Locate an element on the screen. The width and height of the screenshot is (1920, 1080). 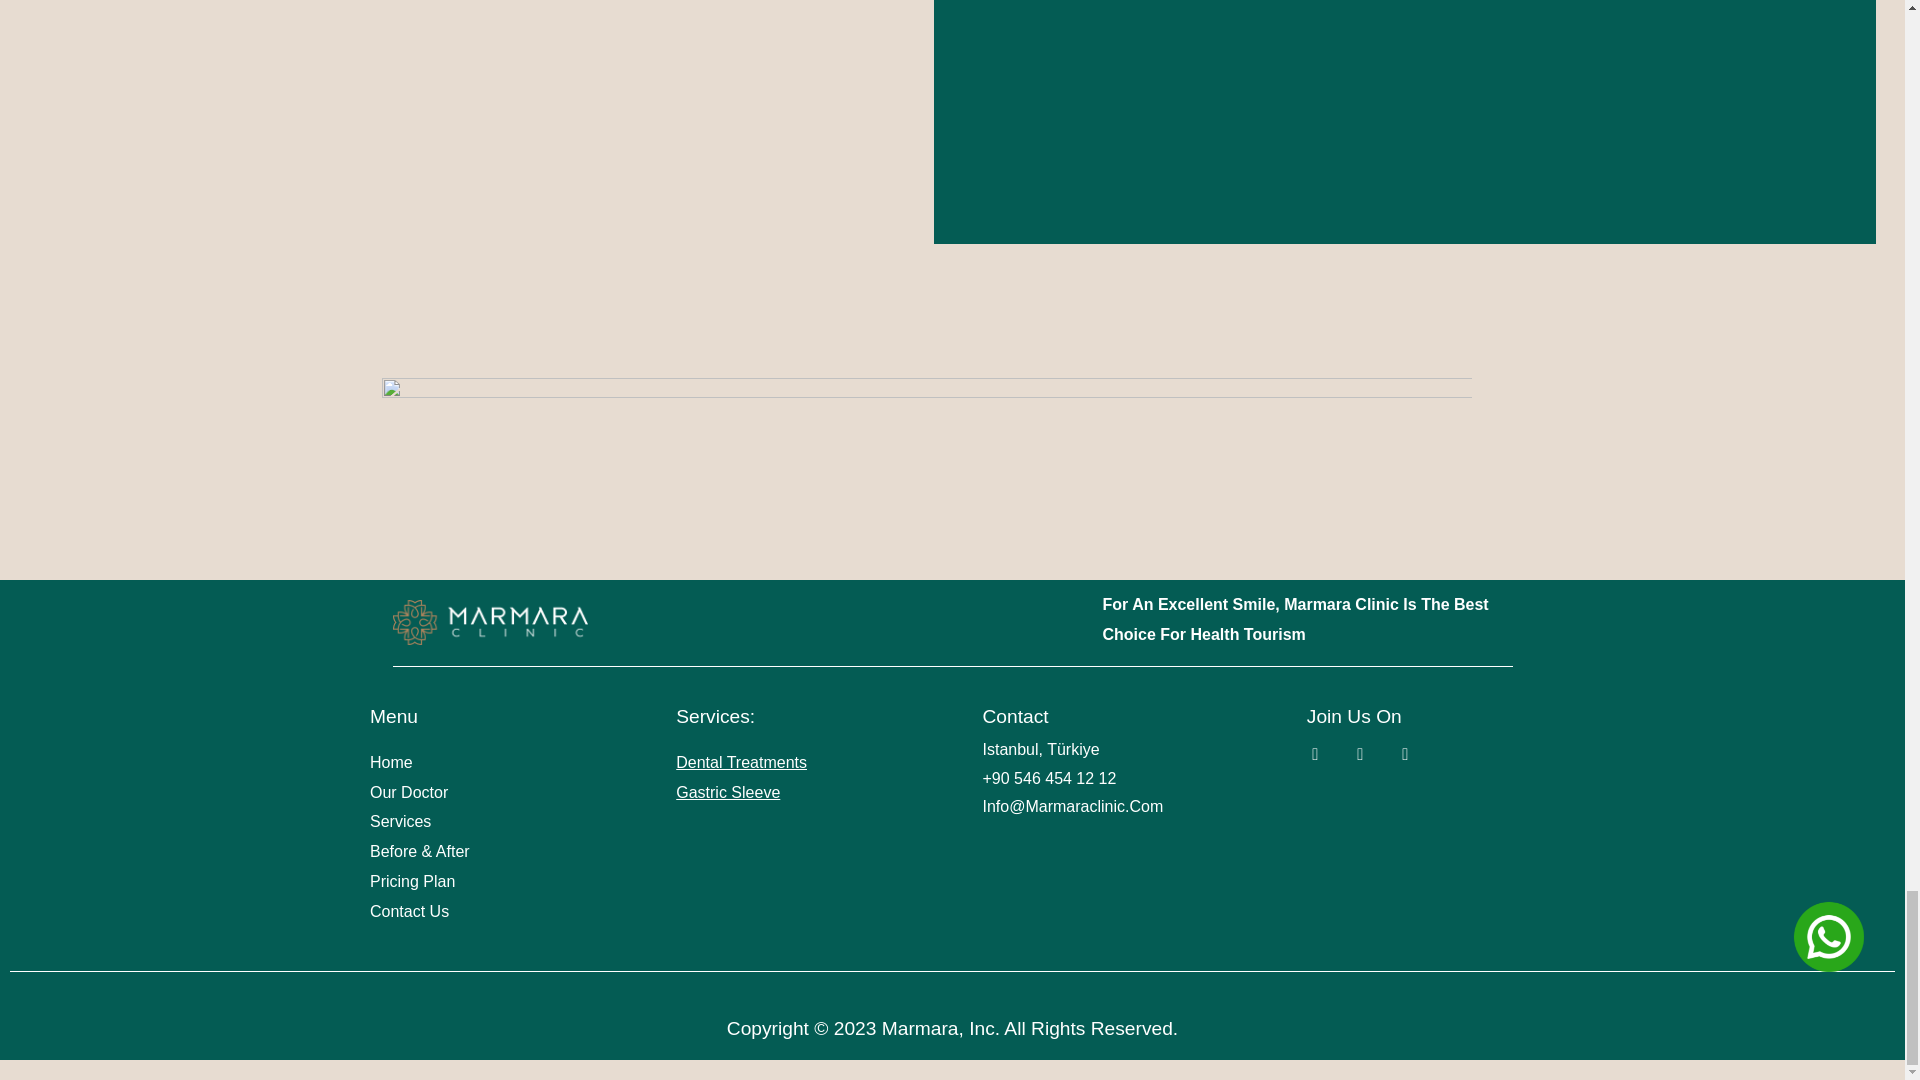
Dental Treatments is located at coordinates (740, 762).